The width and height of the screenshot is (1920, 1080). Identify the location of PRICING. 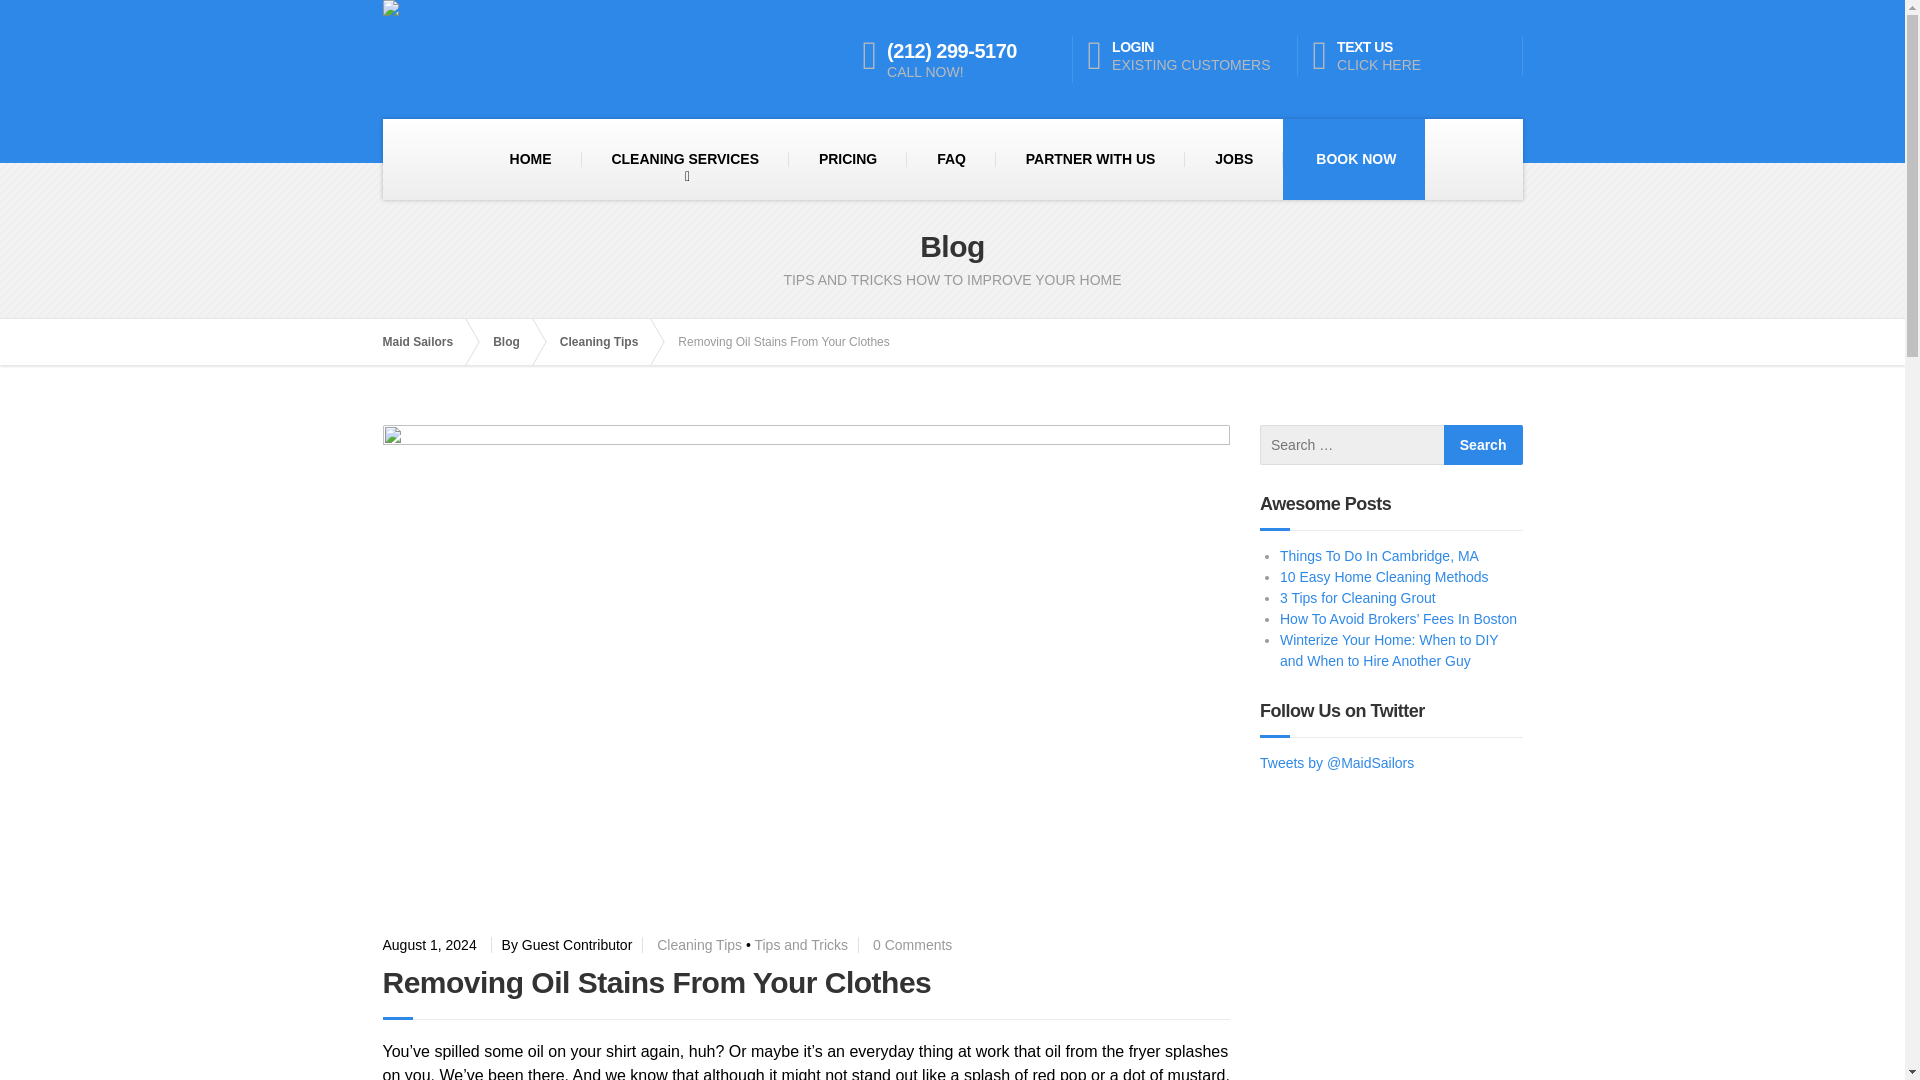
(848, 159).